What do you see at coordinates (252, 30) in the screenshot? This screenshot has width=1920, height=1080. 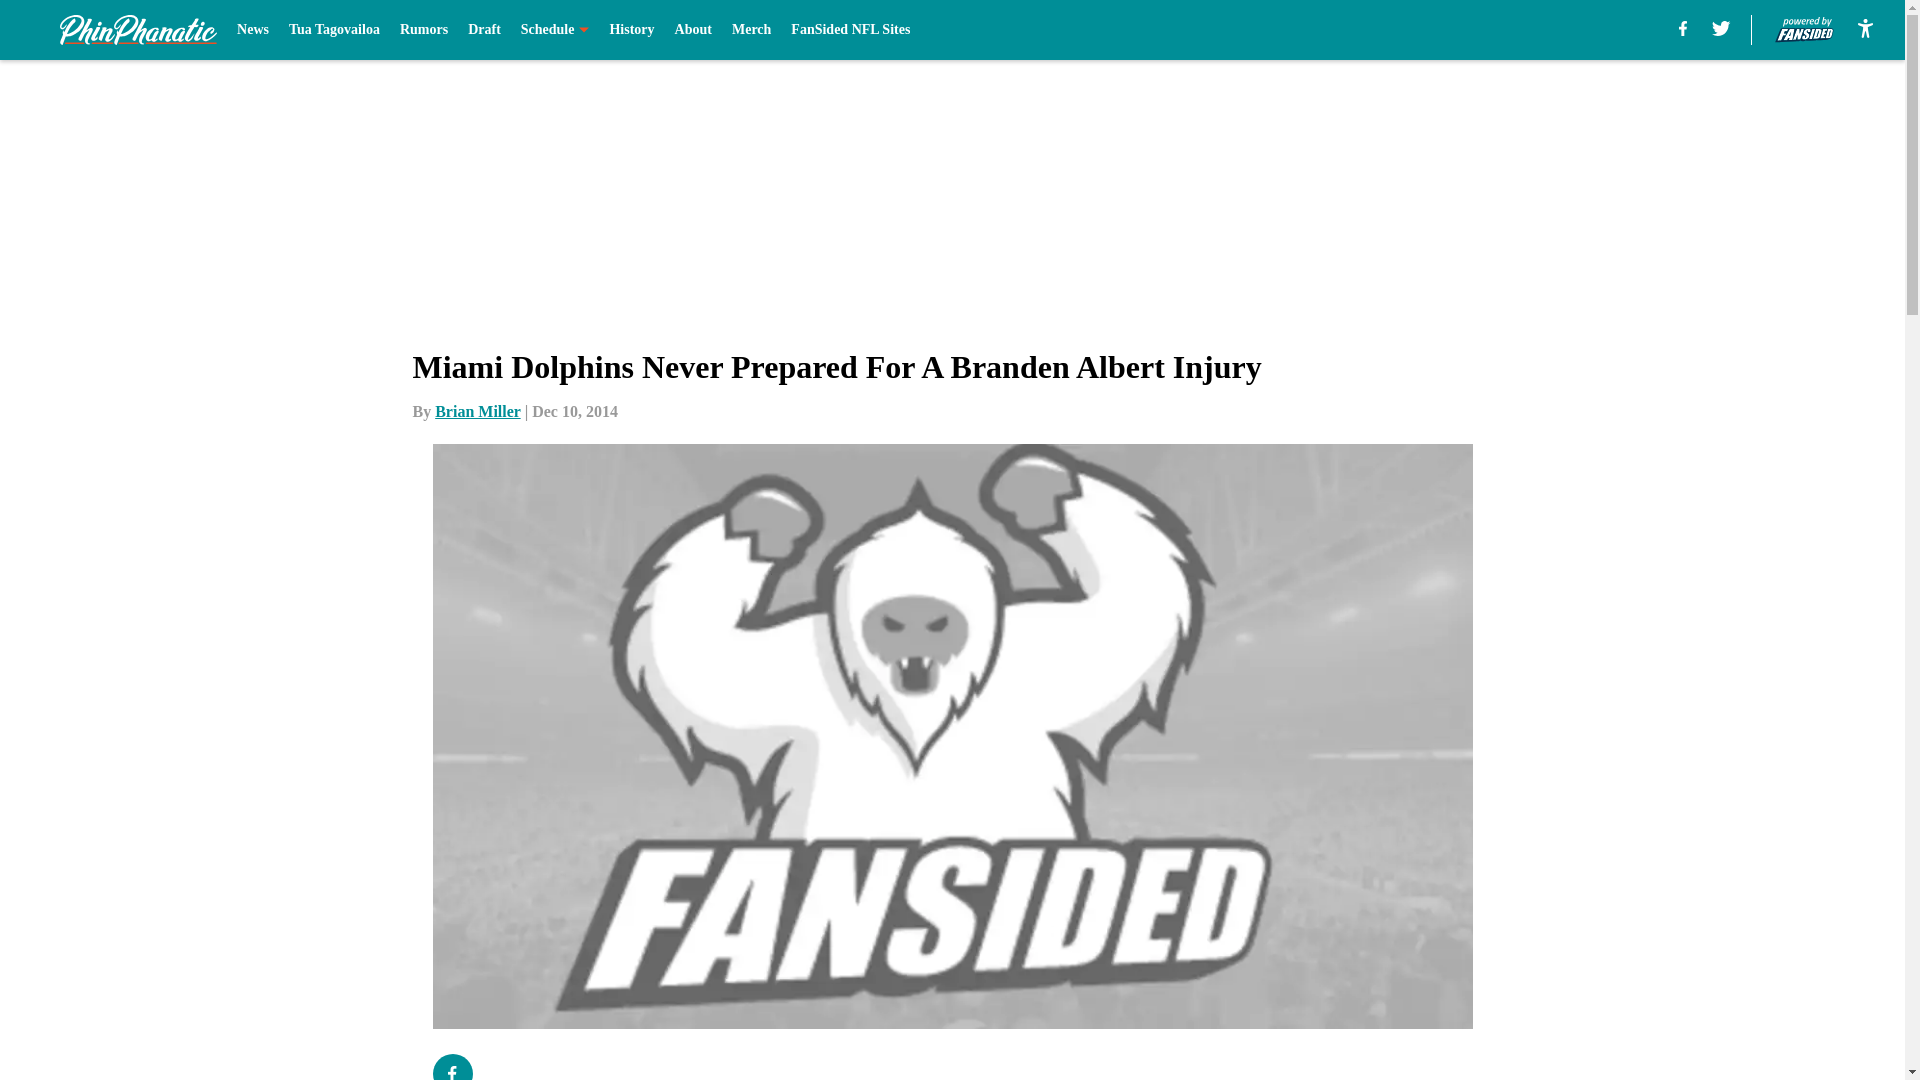 I see `News` at bounding box center [252, 30].